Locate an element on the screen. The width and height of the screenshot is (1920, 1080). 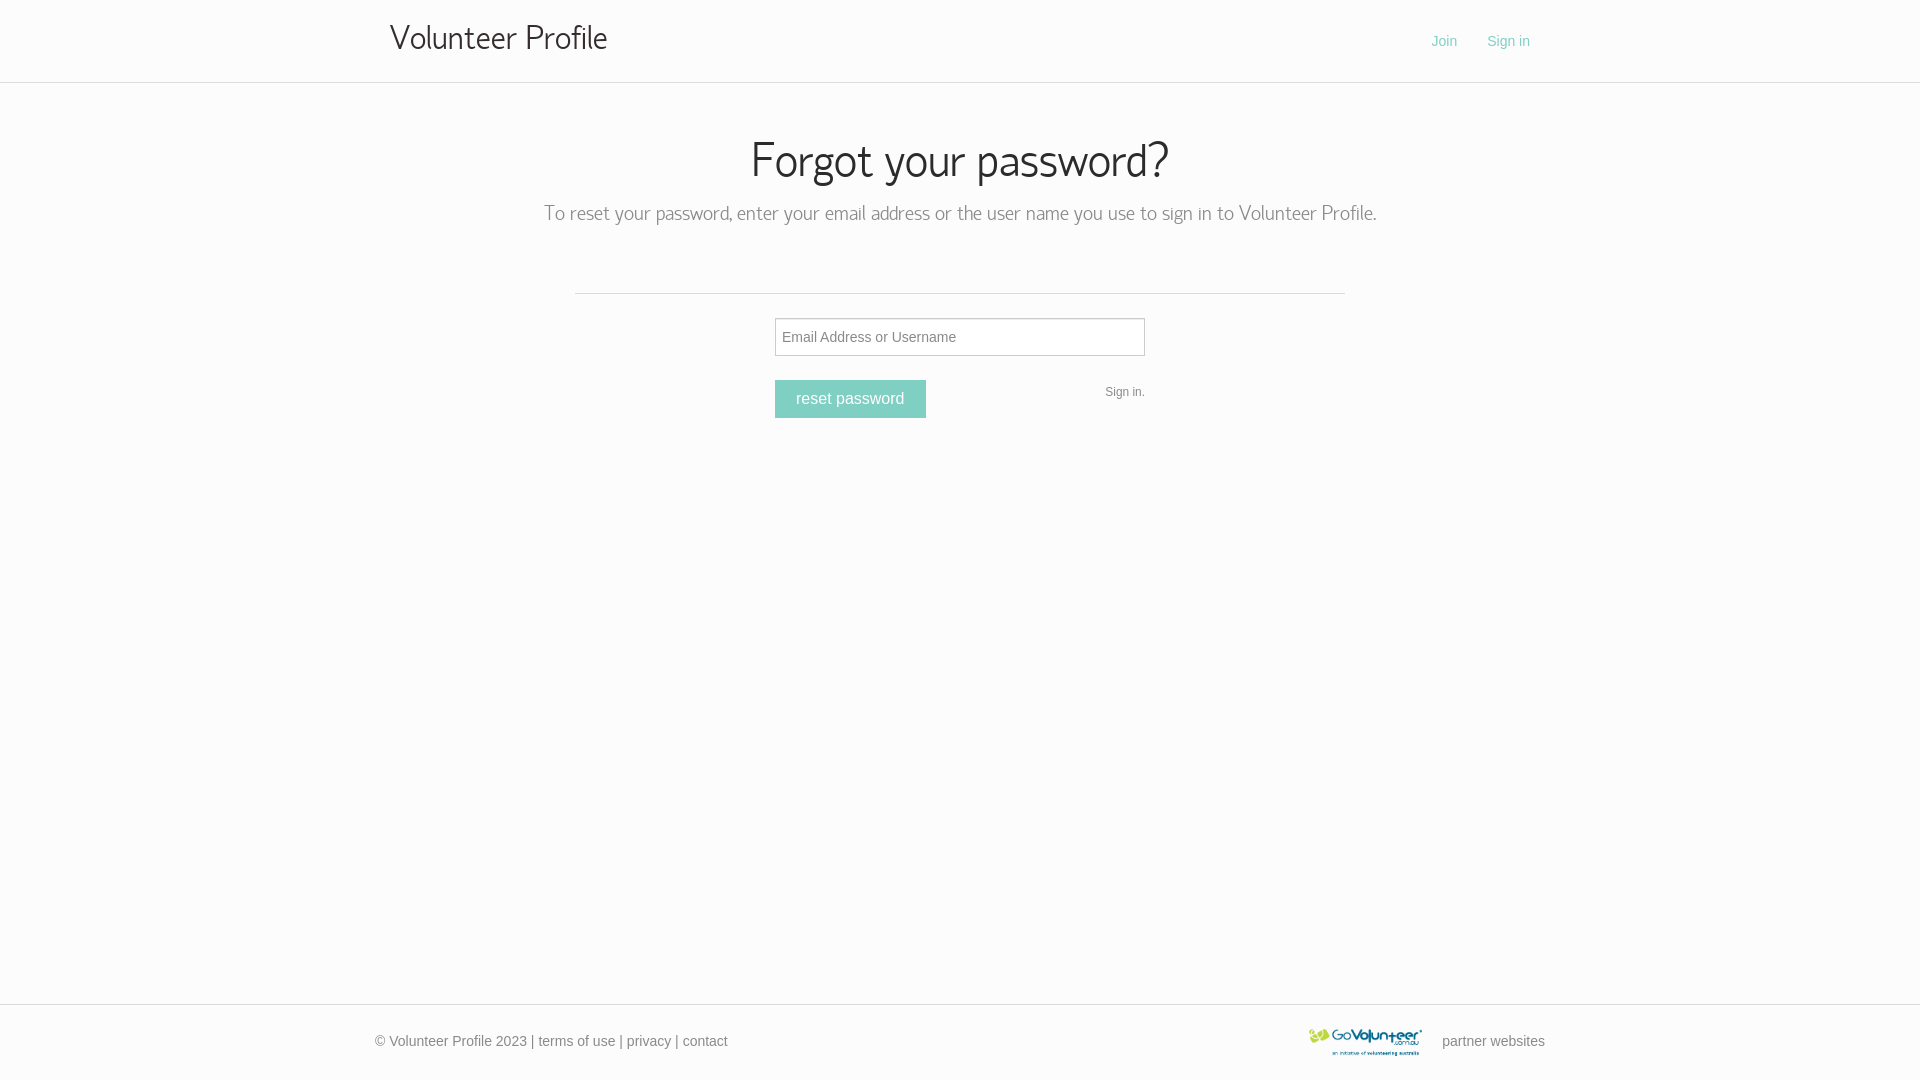
privacy is located at coordinates (649, 1041).